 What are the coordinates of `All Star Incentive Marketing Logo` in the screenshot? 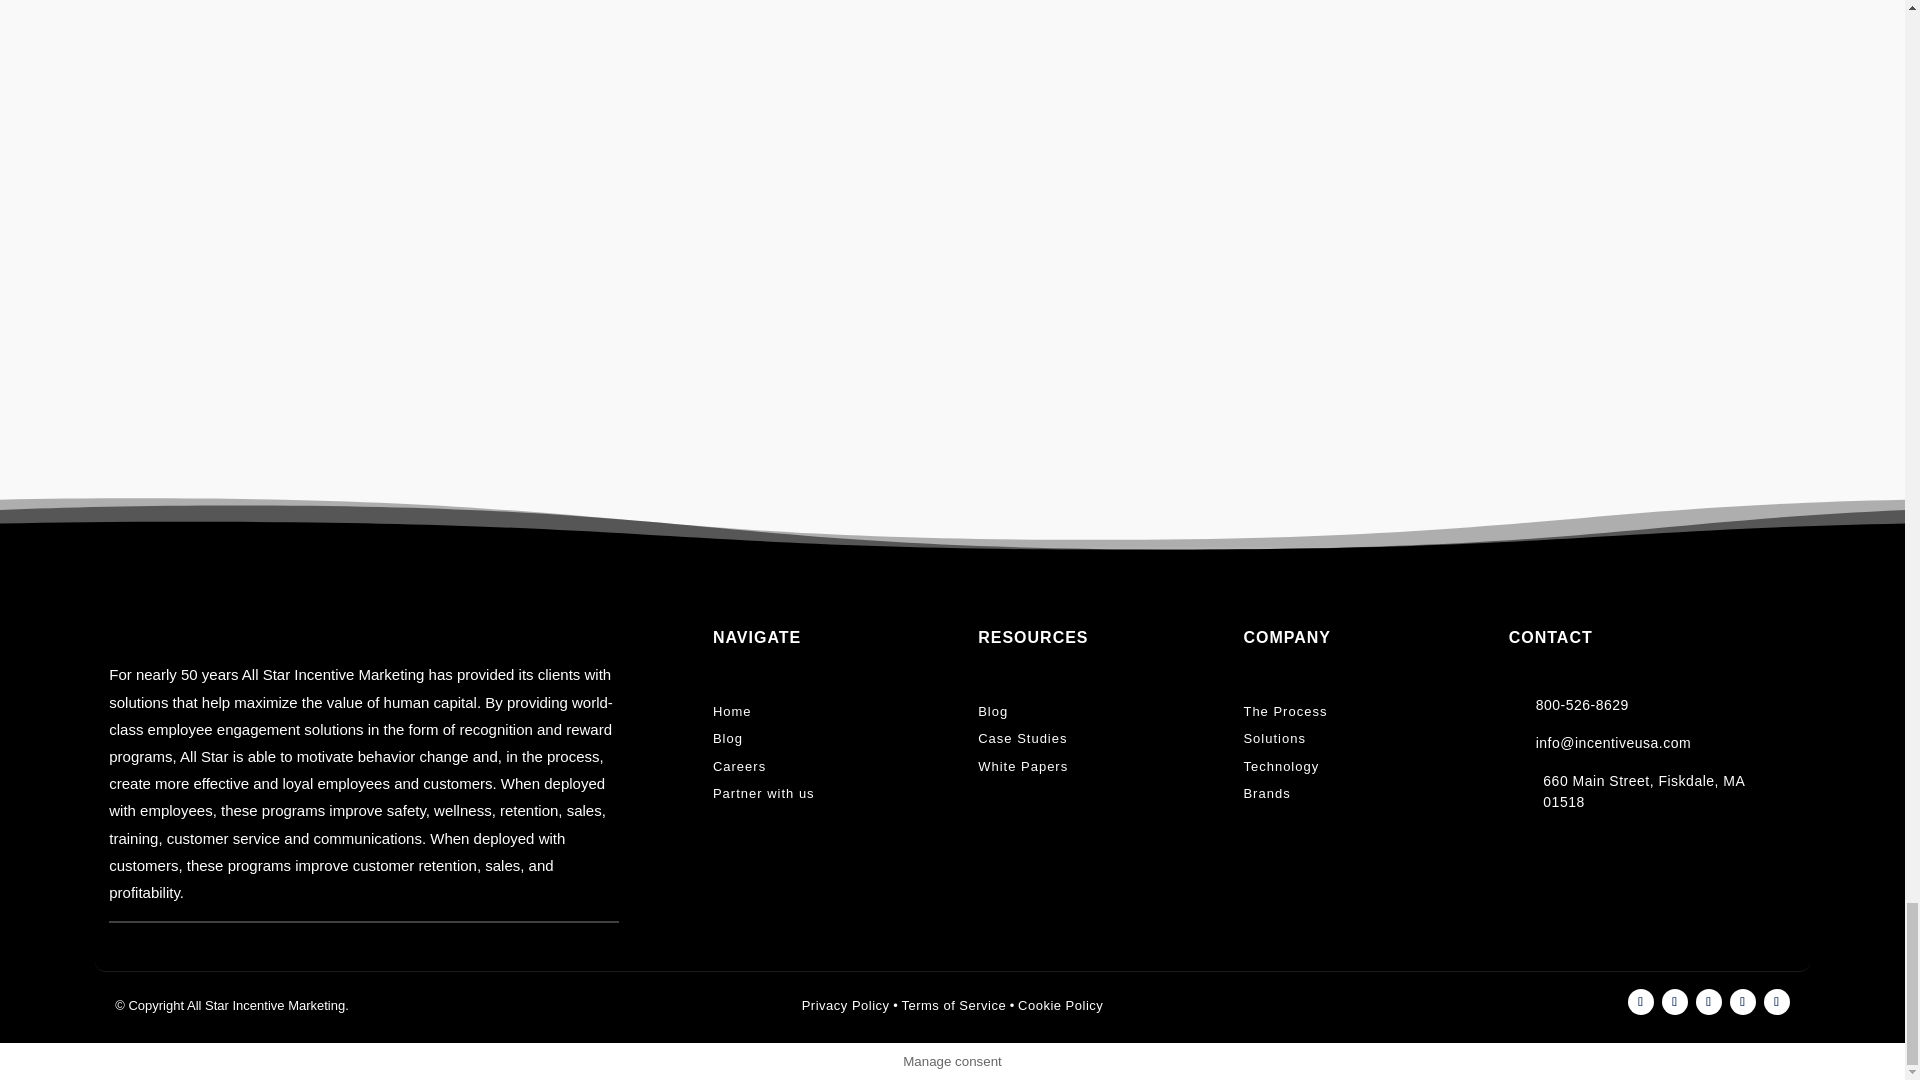 It's located at (214, 620).